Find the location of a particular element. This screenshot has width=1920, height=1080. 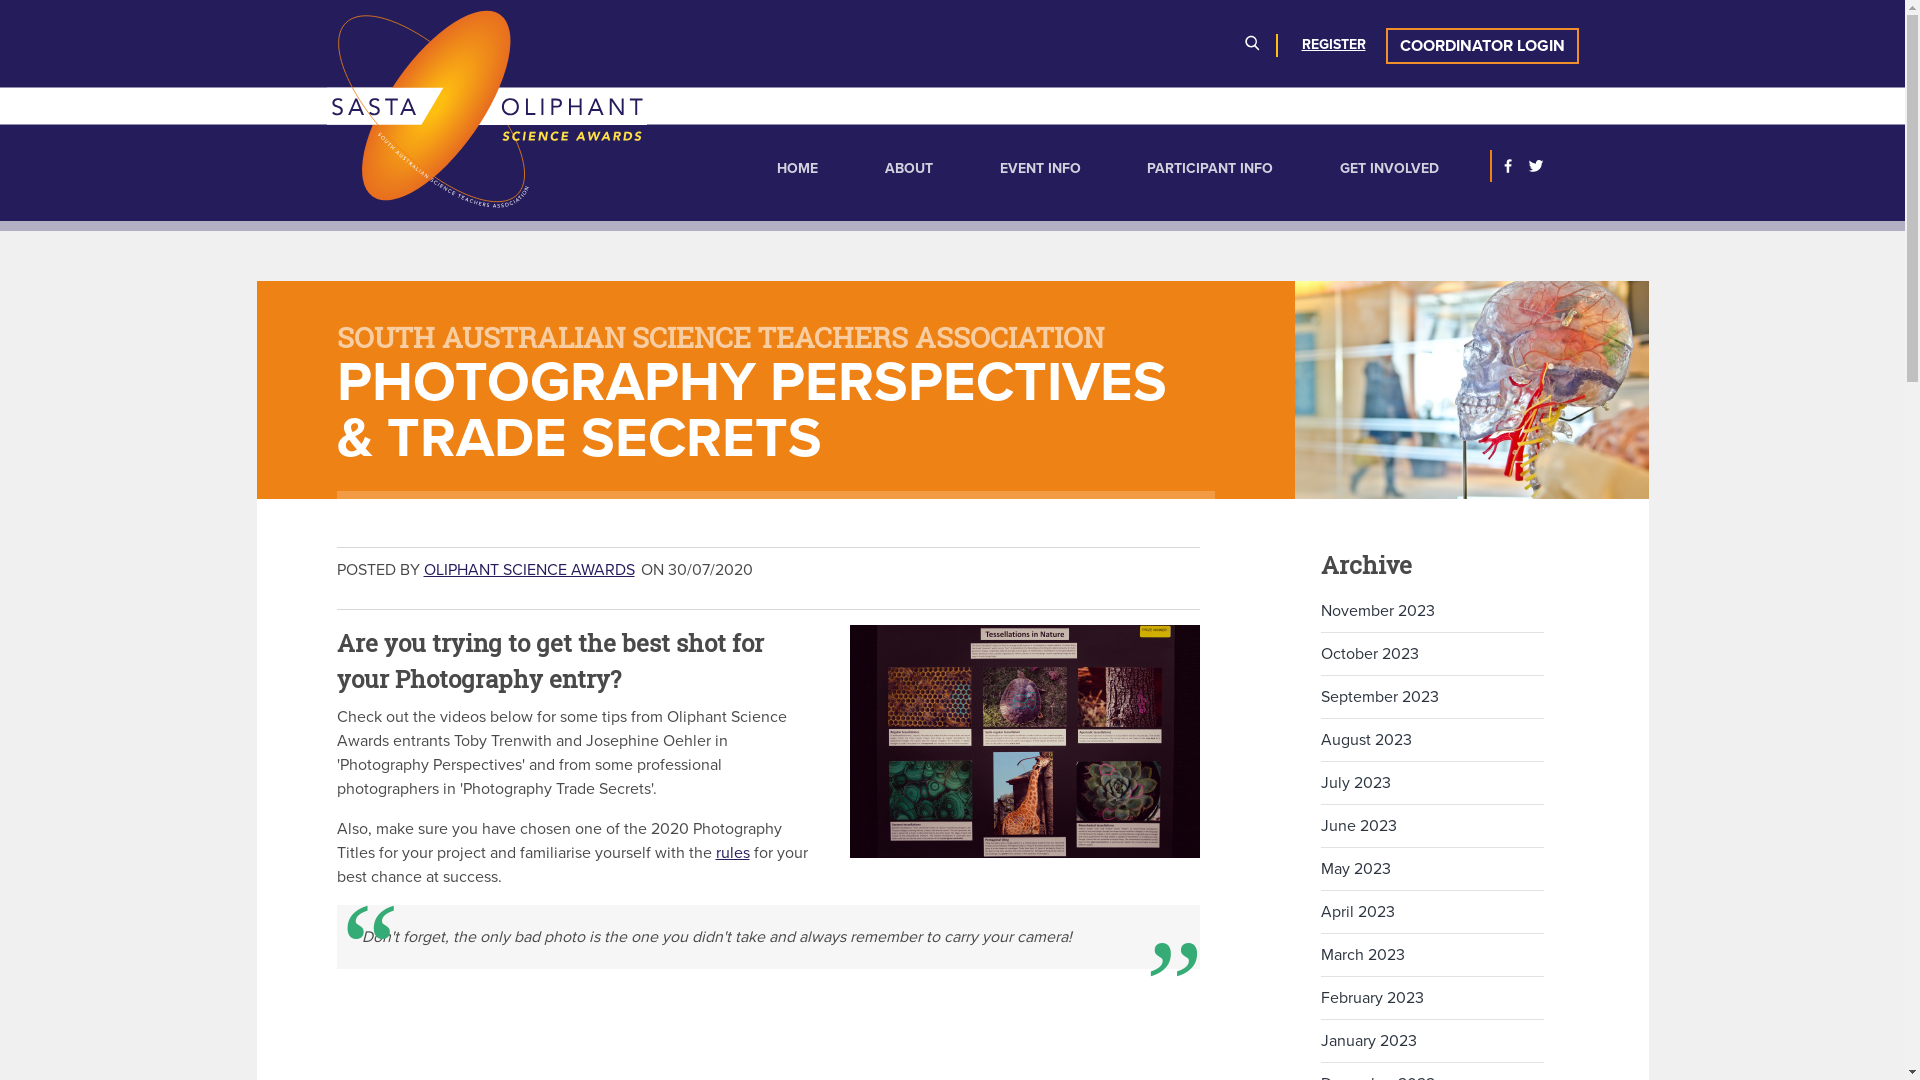

GET INVOLVED is located at coordinates (1390, 168).